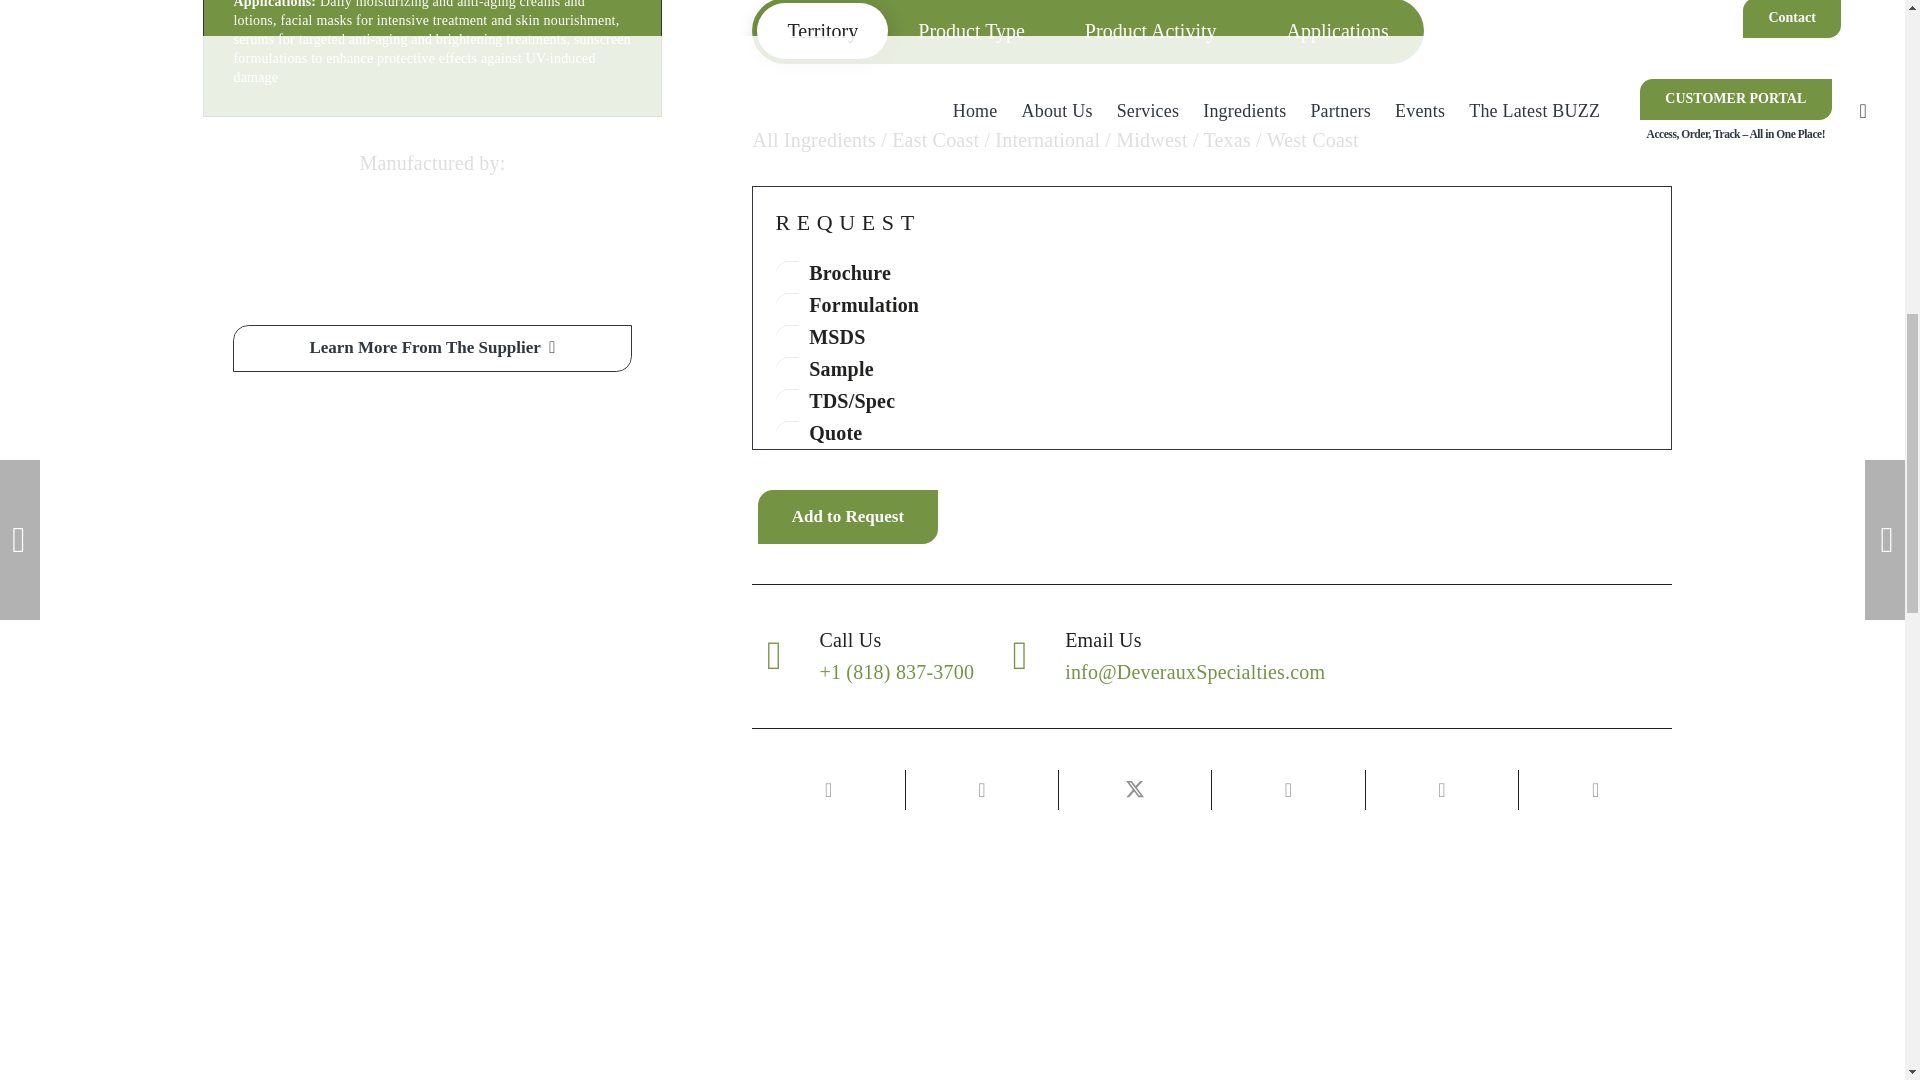  What do you see at coordinates (1135, 790) in the screenshot?
I see `Tweet this` at bounding box center [1135, 790].